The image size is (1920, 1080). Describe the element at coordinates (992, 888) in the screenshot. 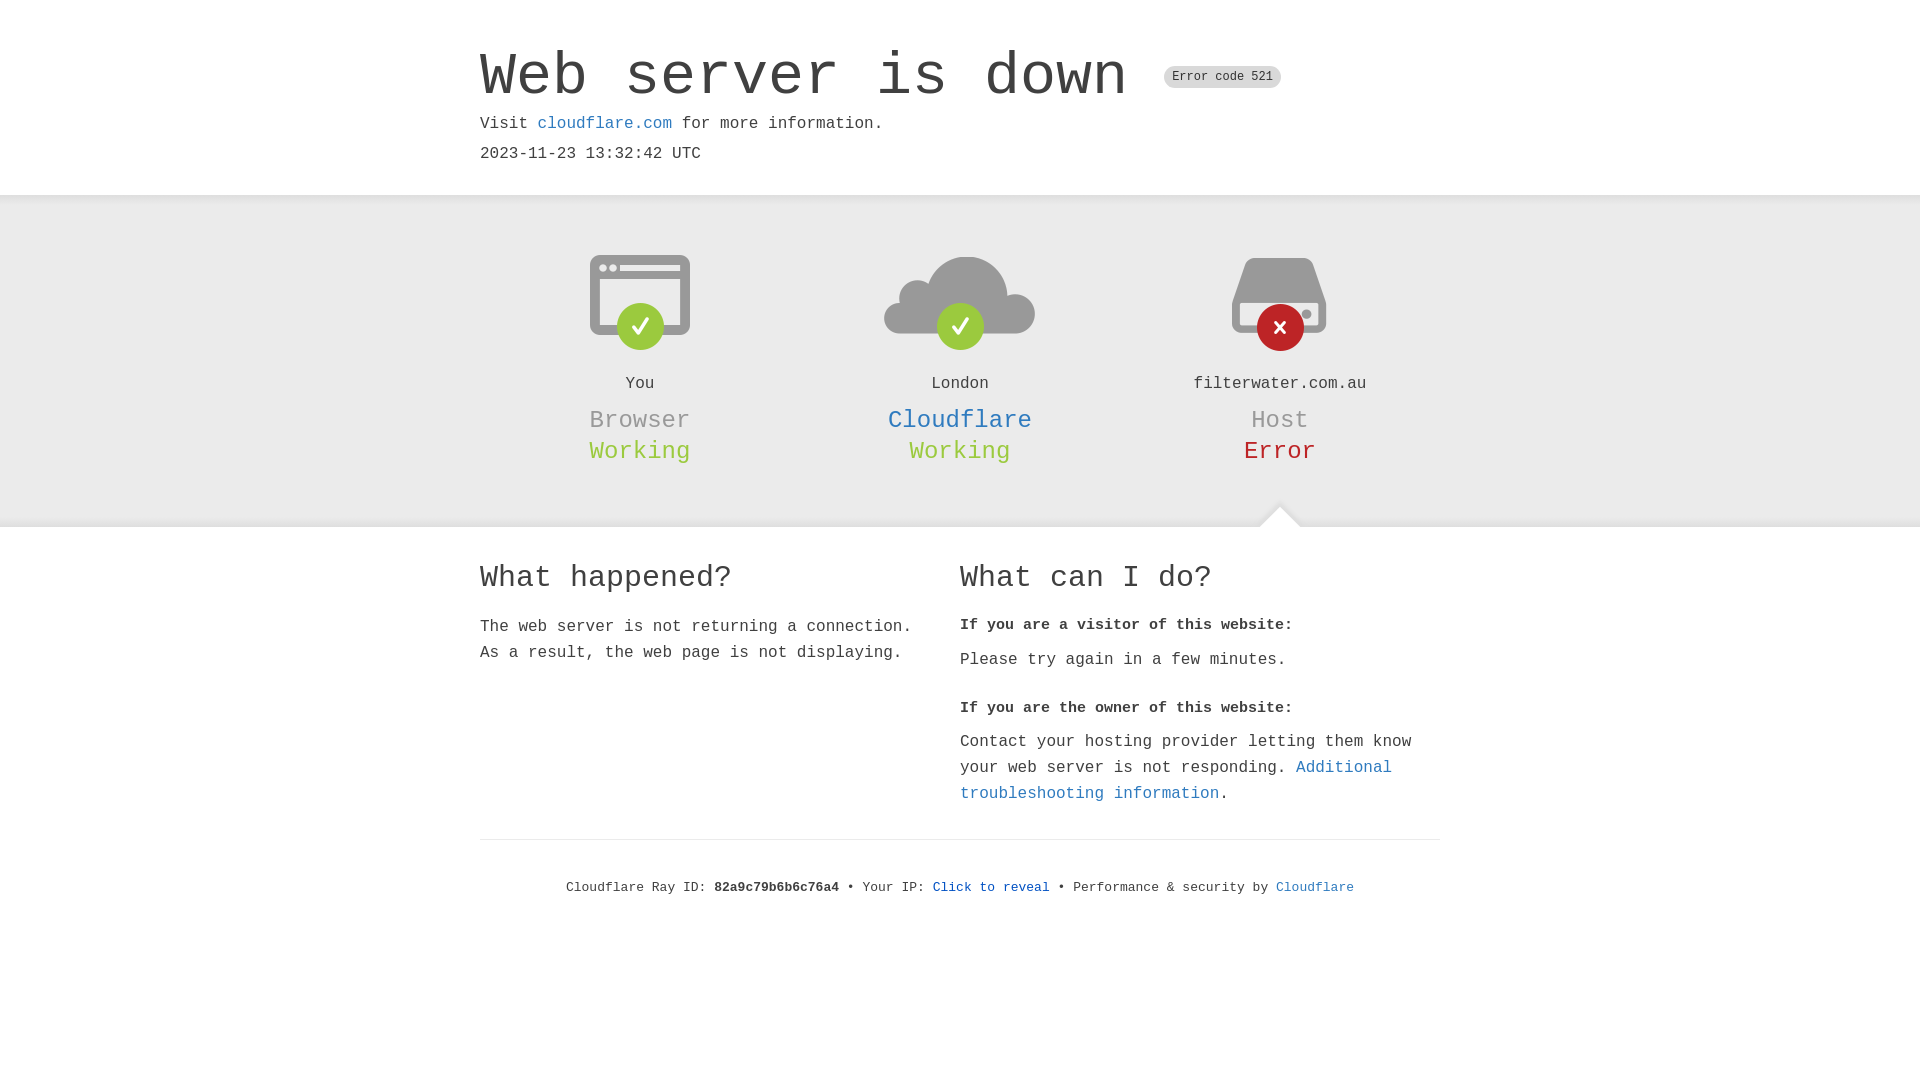

I see `Click to reveal` at that location.